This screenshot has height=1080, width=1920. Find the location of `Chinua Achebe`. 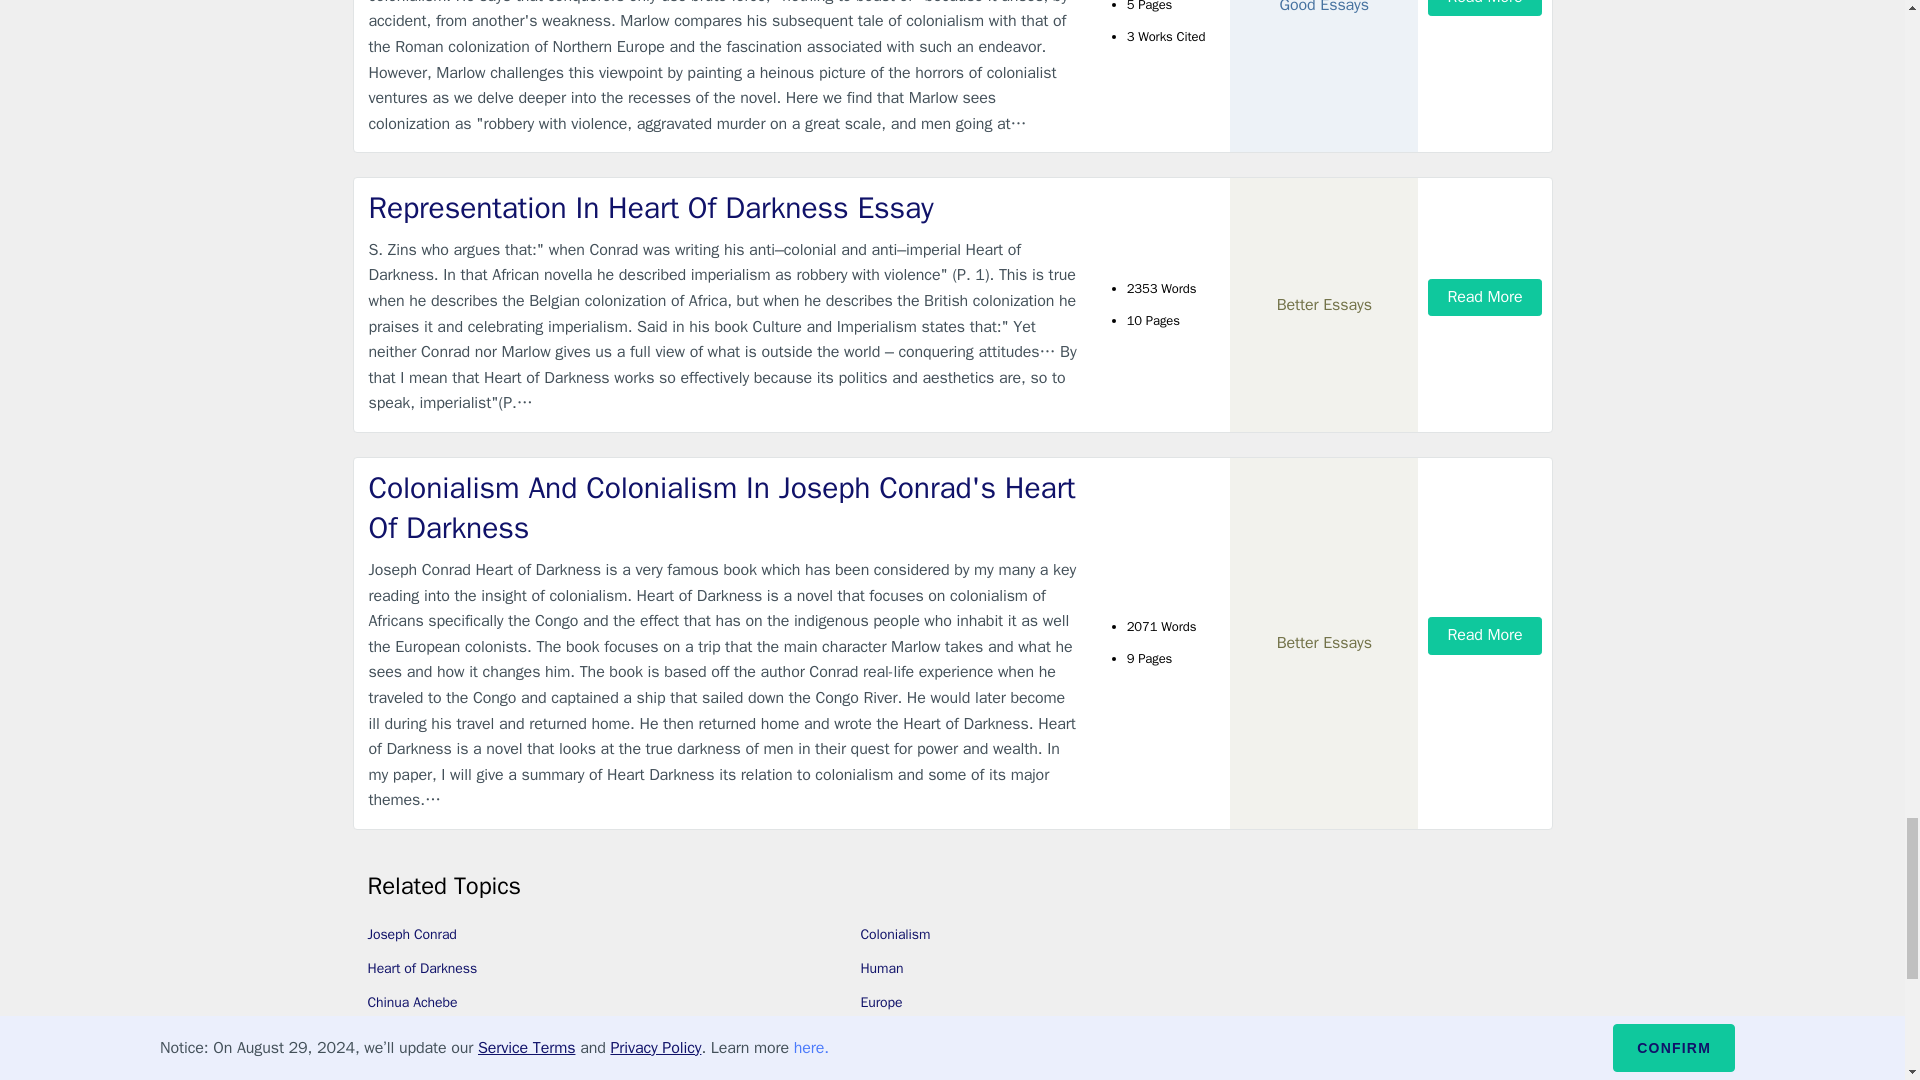

Chinua Achebe is located at coordinates (413, 1002).